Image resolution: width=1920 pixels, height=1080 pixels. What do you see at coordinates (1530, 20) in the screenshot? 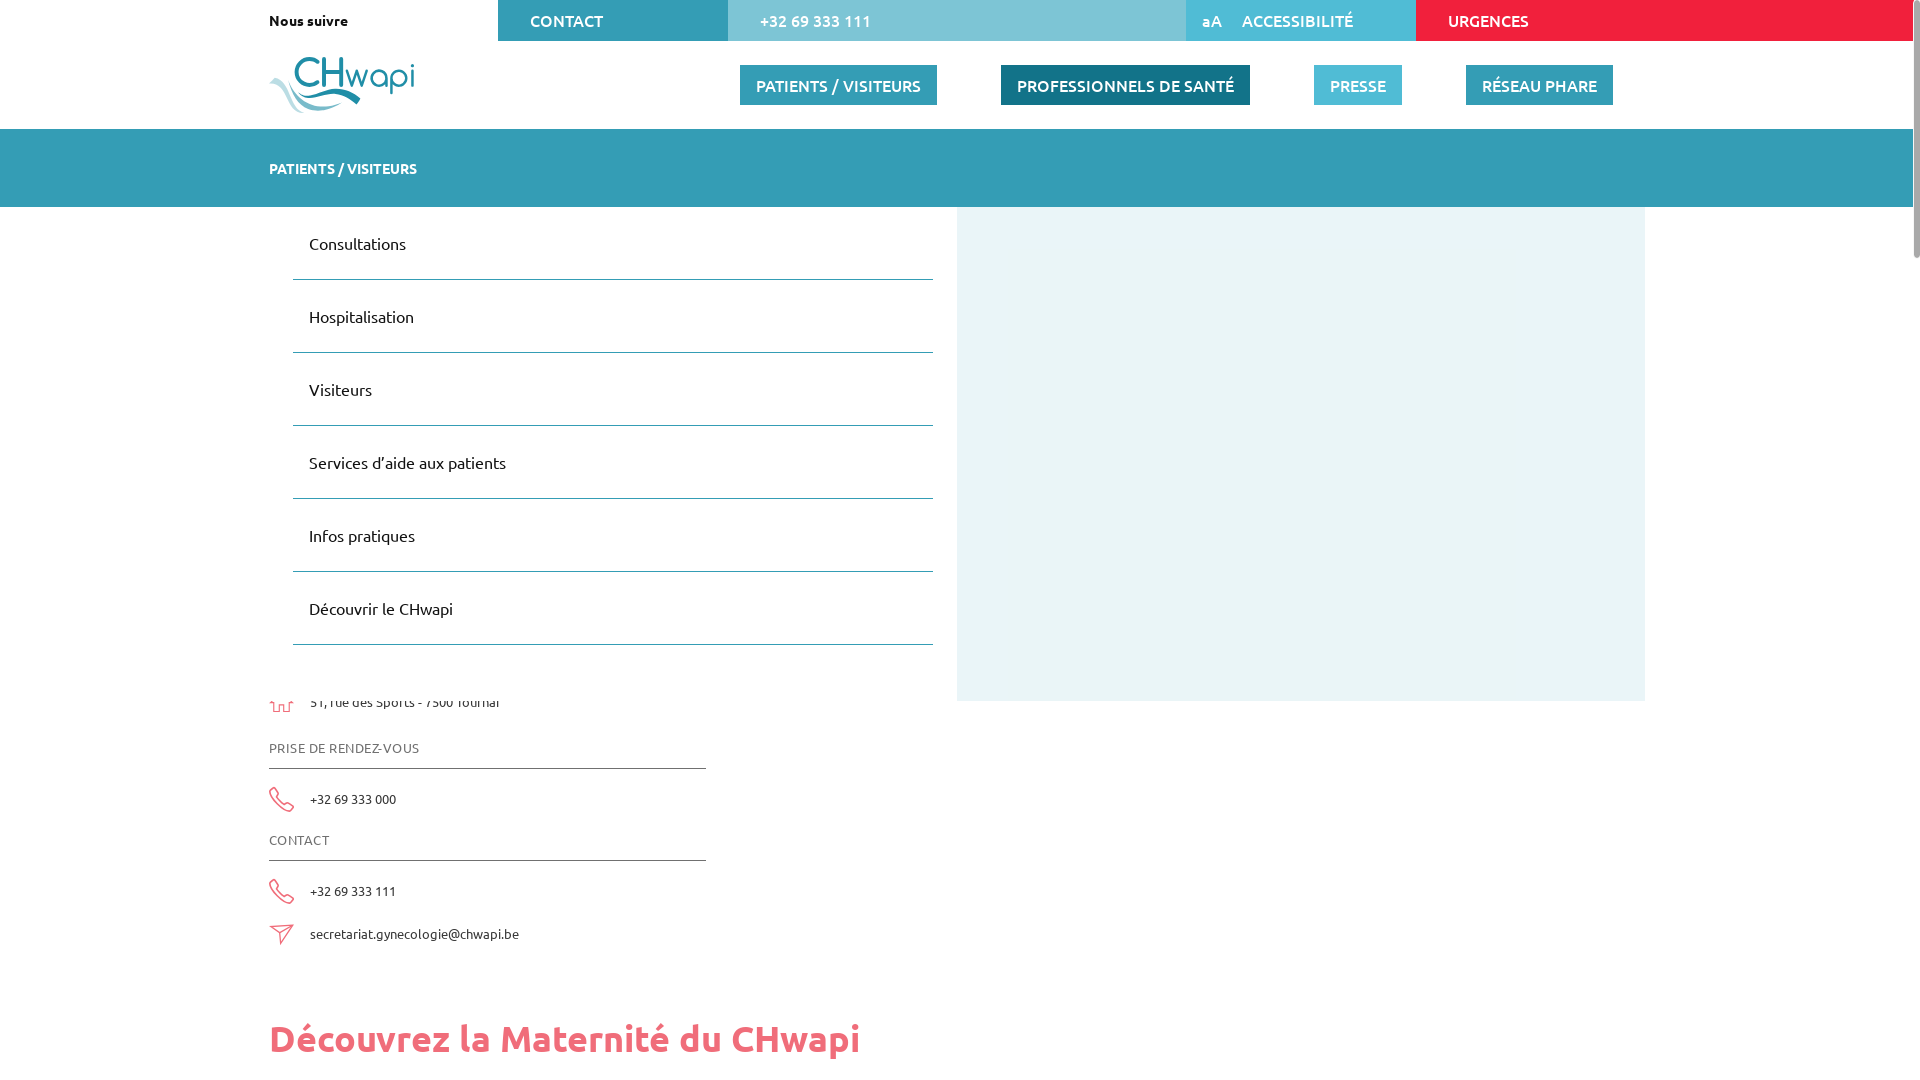
I see `URGENCES` at bounding box center [1530, 20].